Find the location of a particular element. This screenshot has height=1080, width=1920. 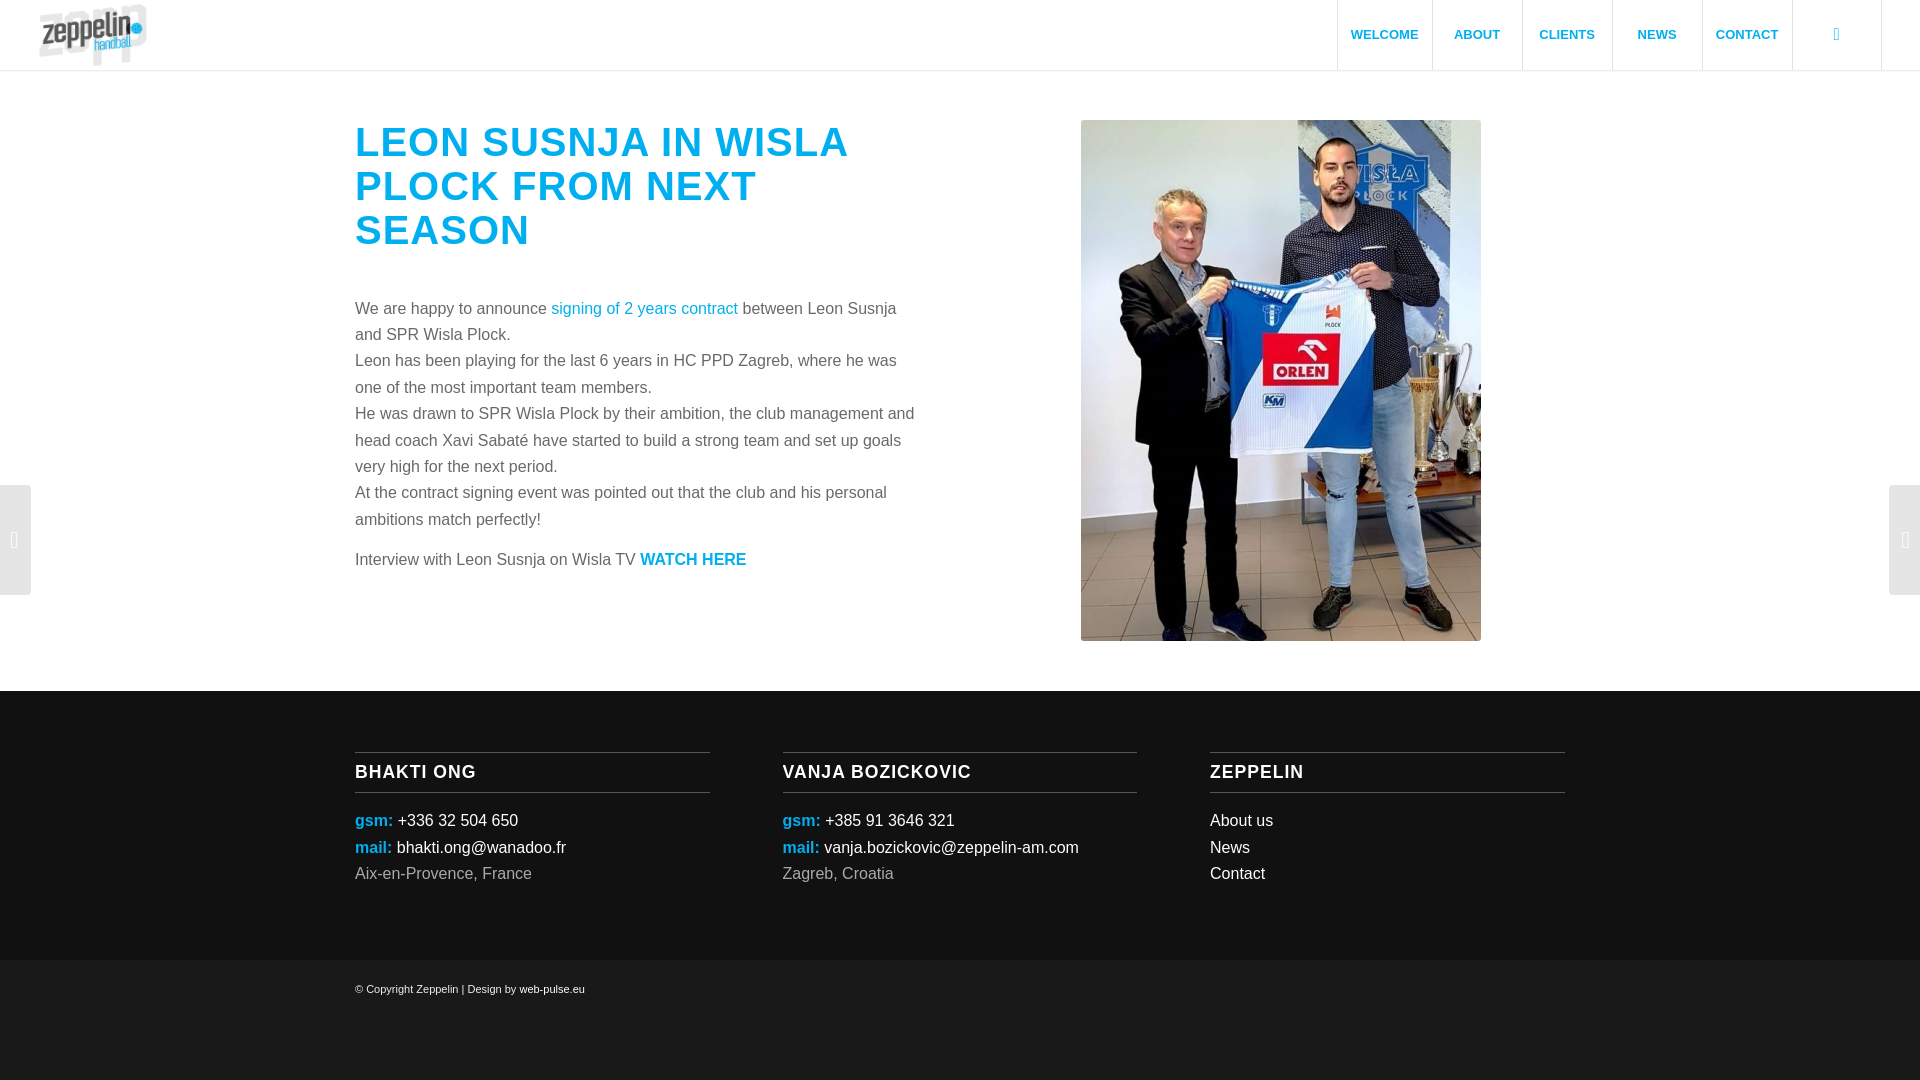

CONTACT is located at coordinates (1746, 35).